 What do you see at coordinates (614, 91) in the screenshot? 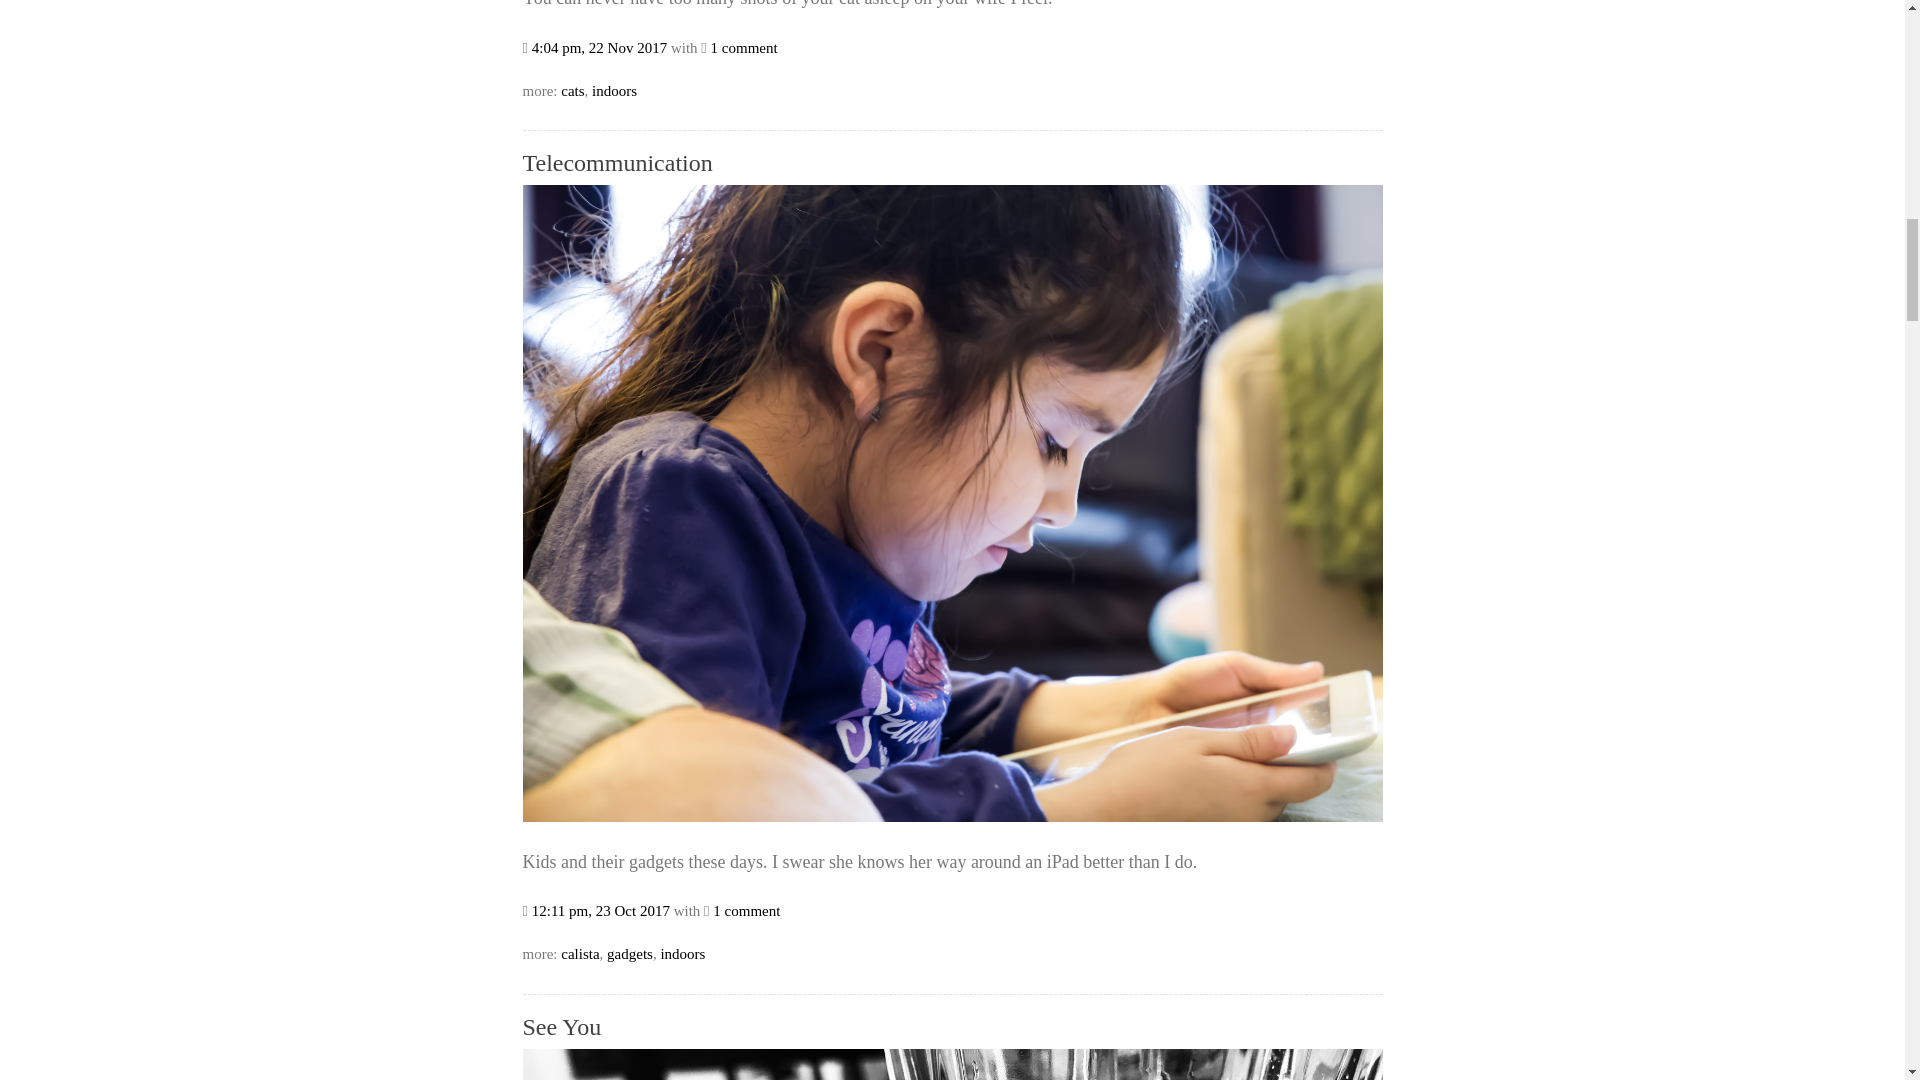
I see `indoors` at bounding box center [614, 91].